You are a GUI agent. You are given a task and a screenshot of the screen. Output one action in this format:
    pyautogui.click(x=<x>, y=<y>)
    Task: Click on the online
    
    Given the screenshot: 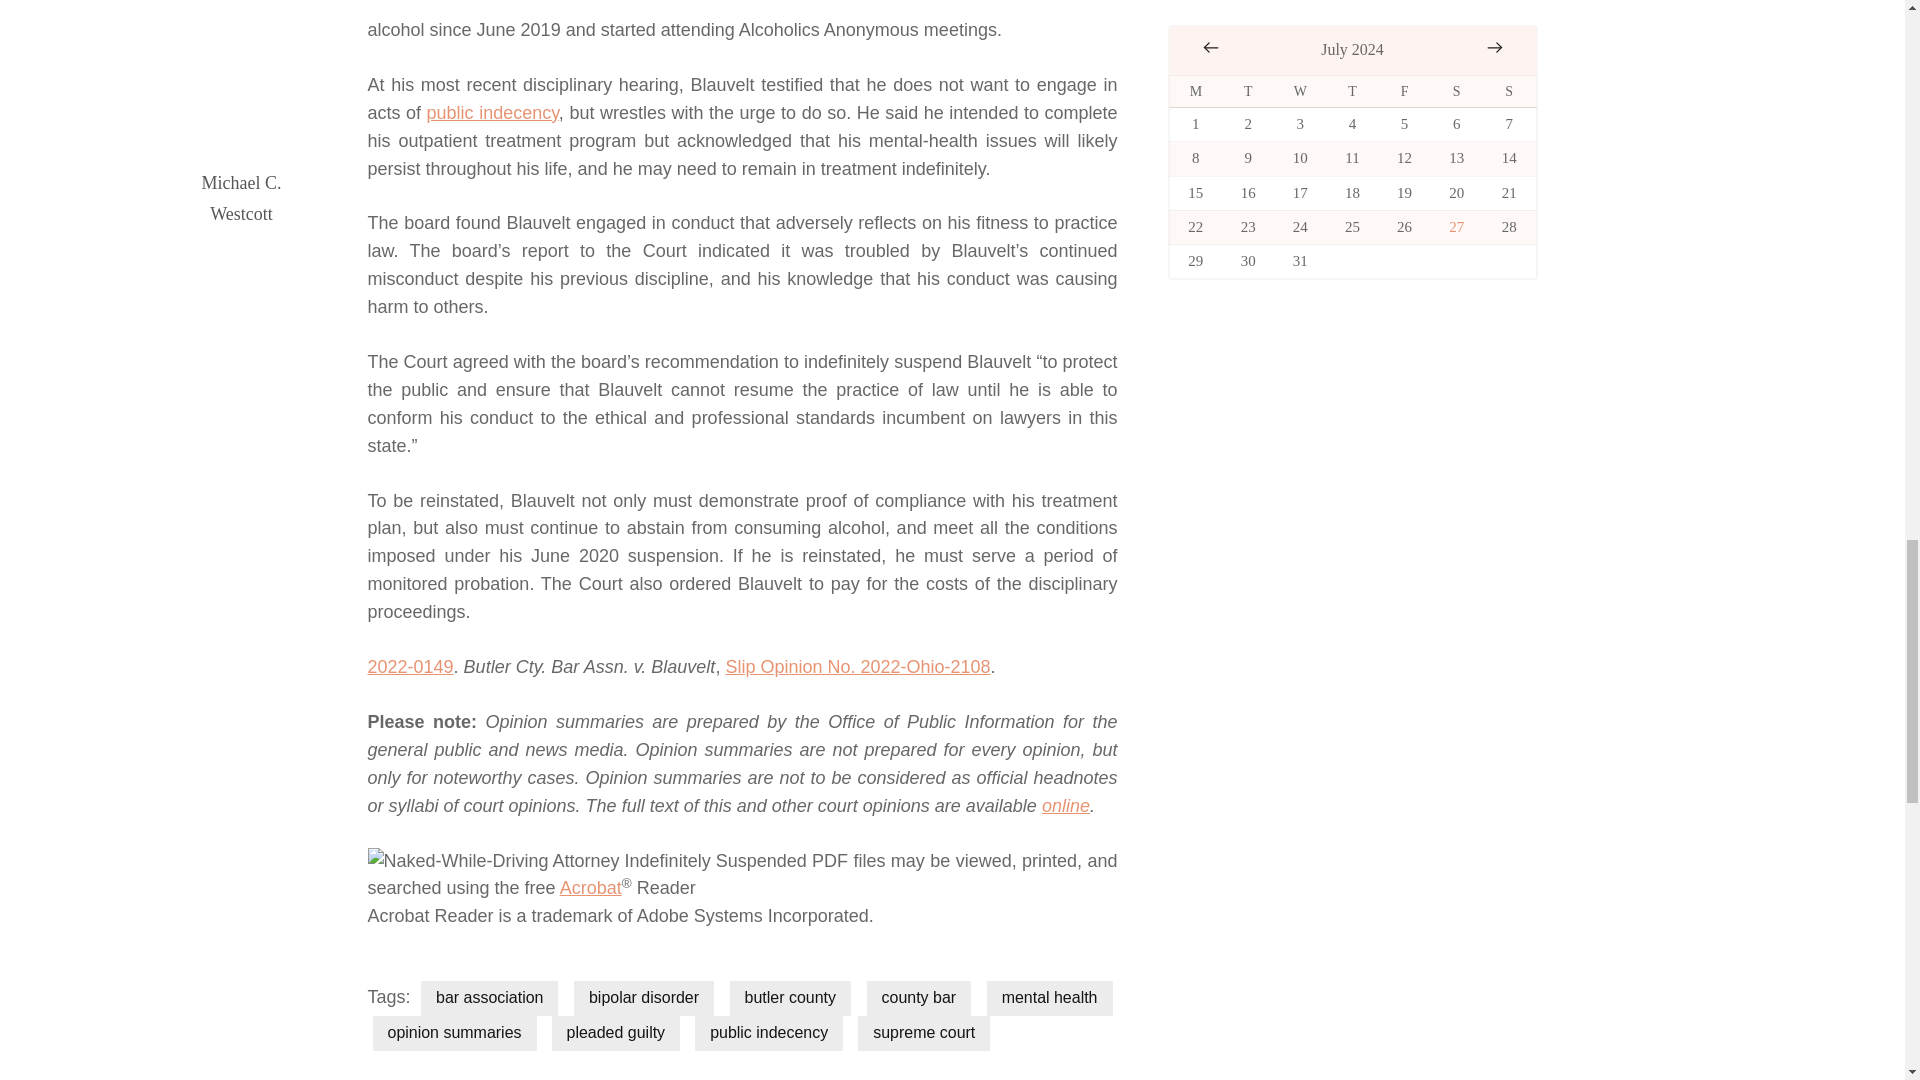 What is the action you would take?
    pyautogui.click(x=1066, y=806)
    